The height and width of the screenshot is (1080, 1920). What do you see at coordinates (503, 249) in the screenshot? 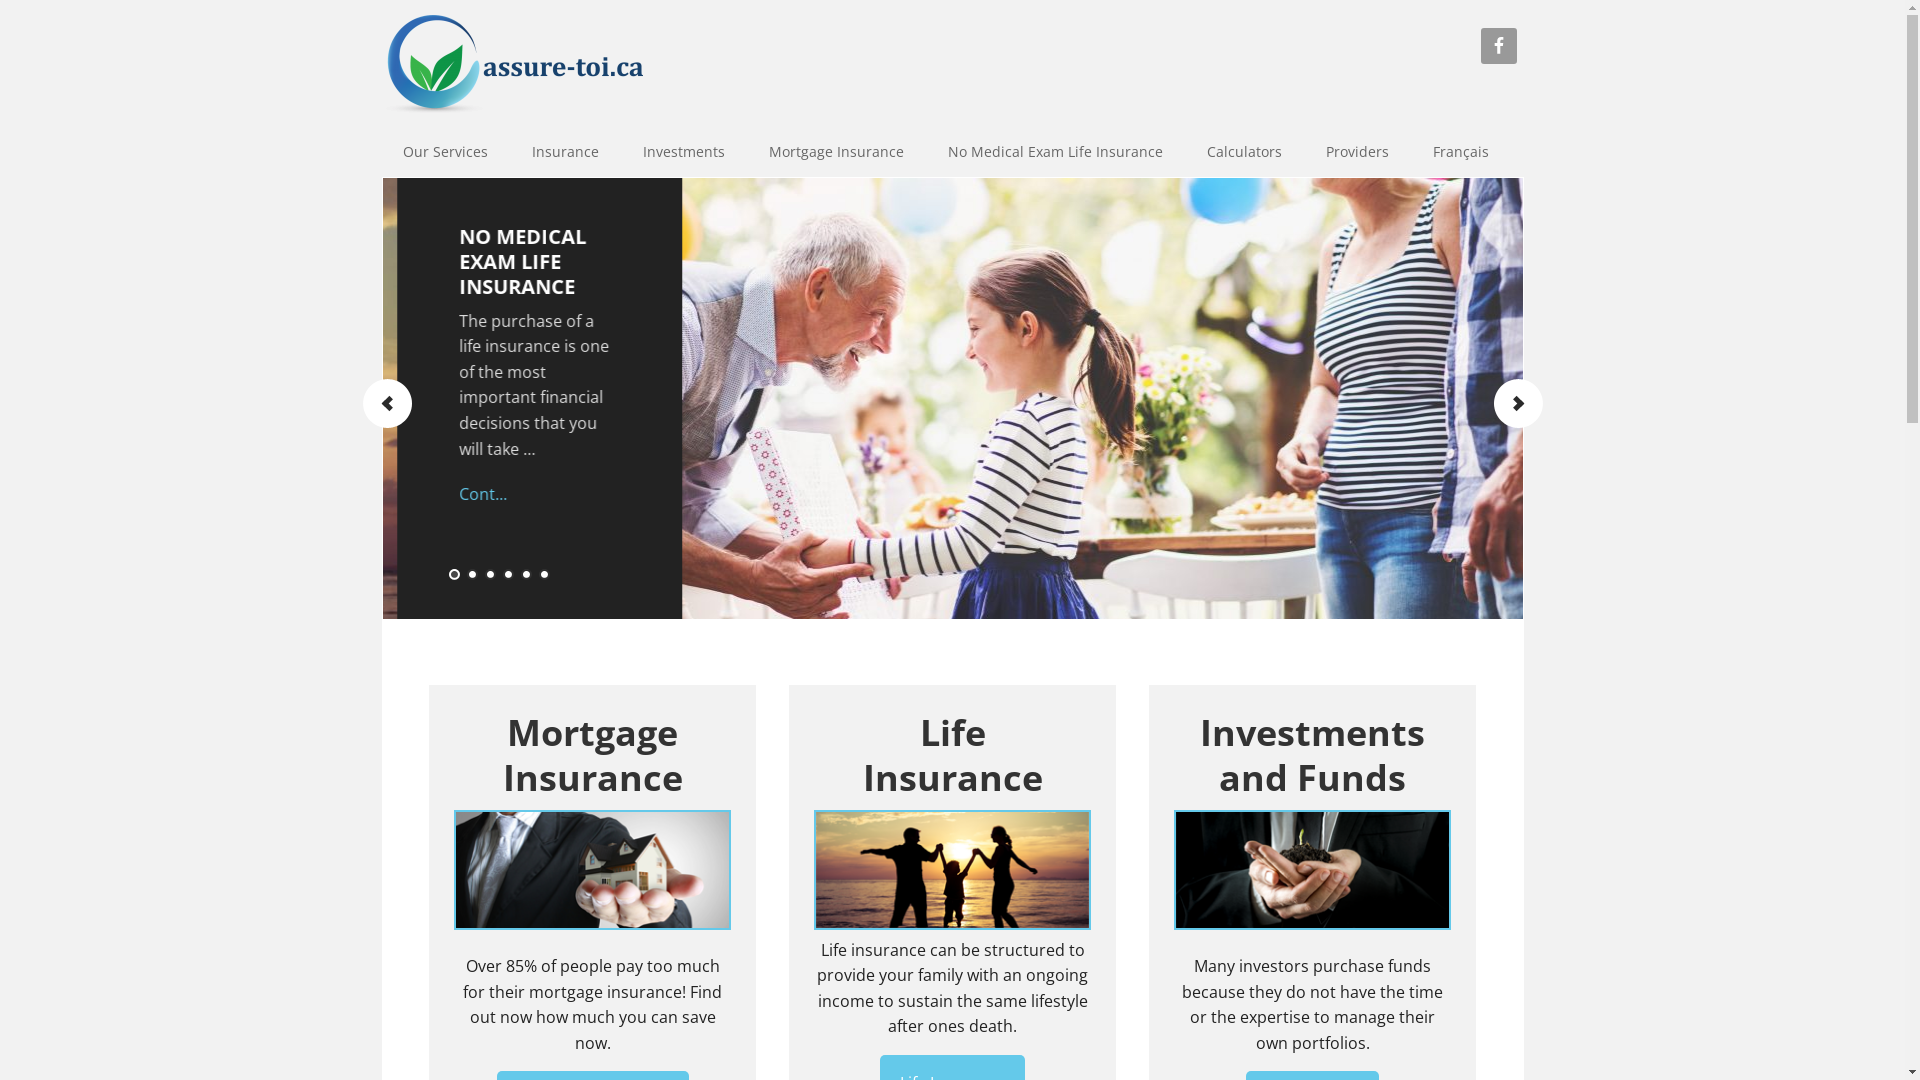
I see `LIFE INSURANCE` at bounding box center [503, 249].